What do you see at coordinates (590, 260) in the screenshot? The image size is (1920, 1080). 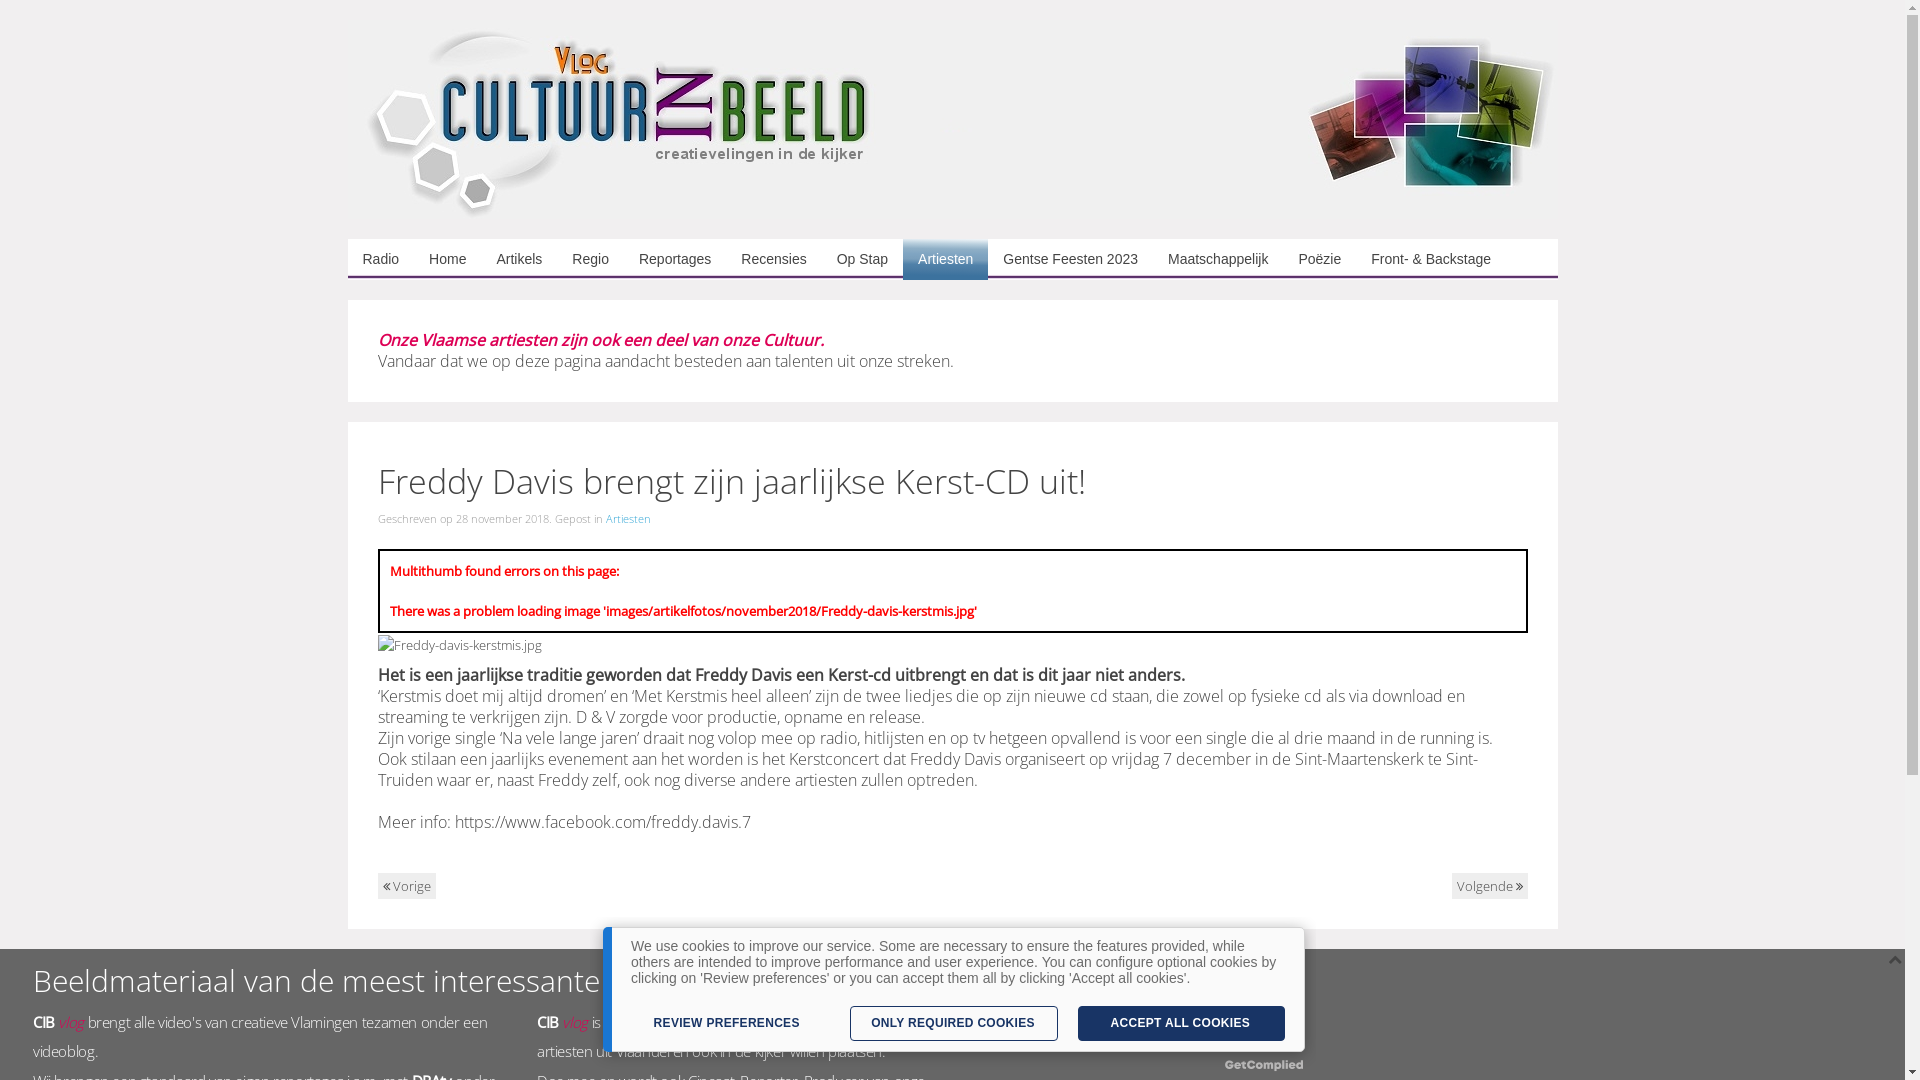 I see `Regio` at bounding box center [590, 260].